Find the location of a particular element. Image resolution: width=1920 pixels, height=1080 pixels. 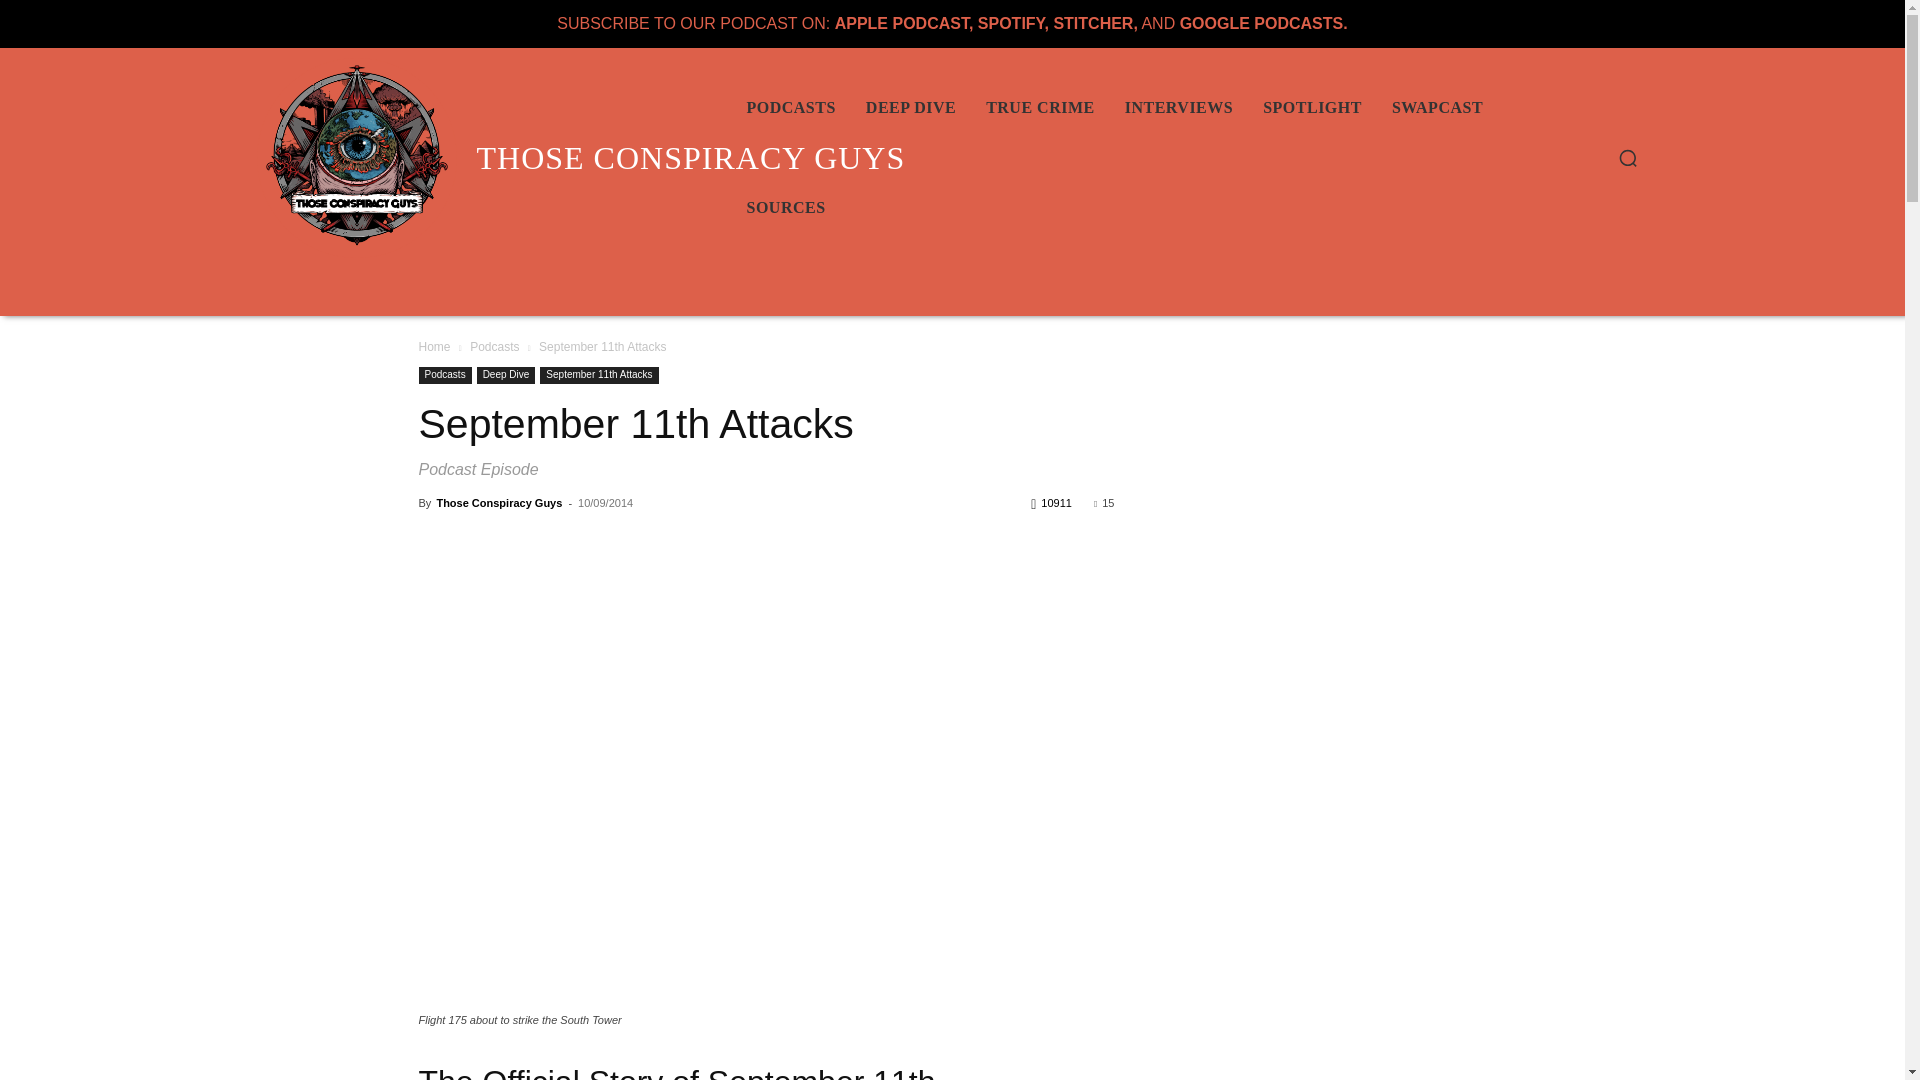

September 11th Attacks is located at coordinates (598, 376).